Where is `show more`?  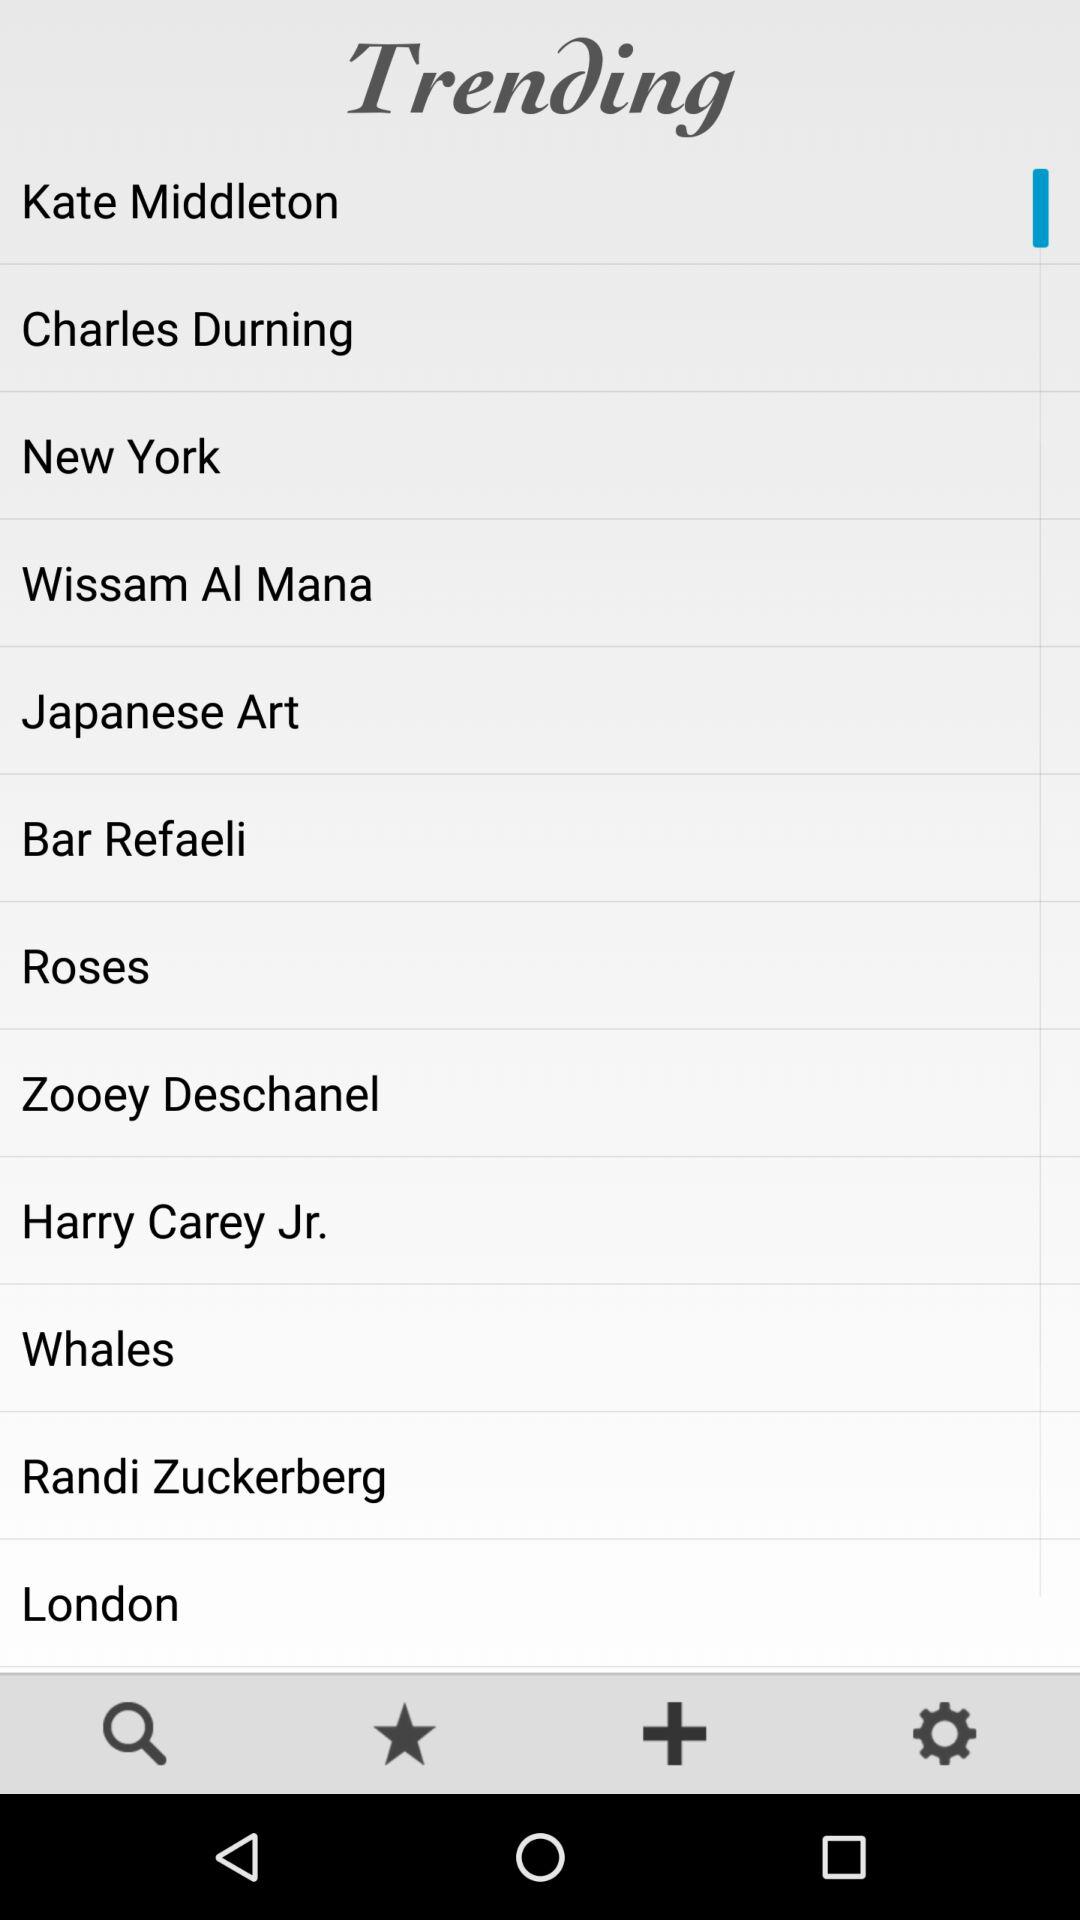 show more is located at coordinates (675, 1736).